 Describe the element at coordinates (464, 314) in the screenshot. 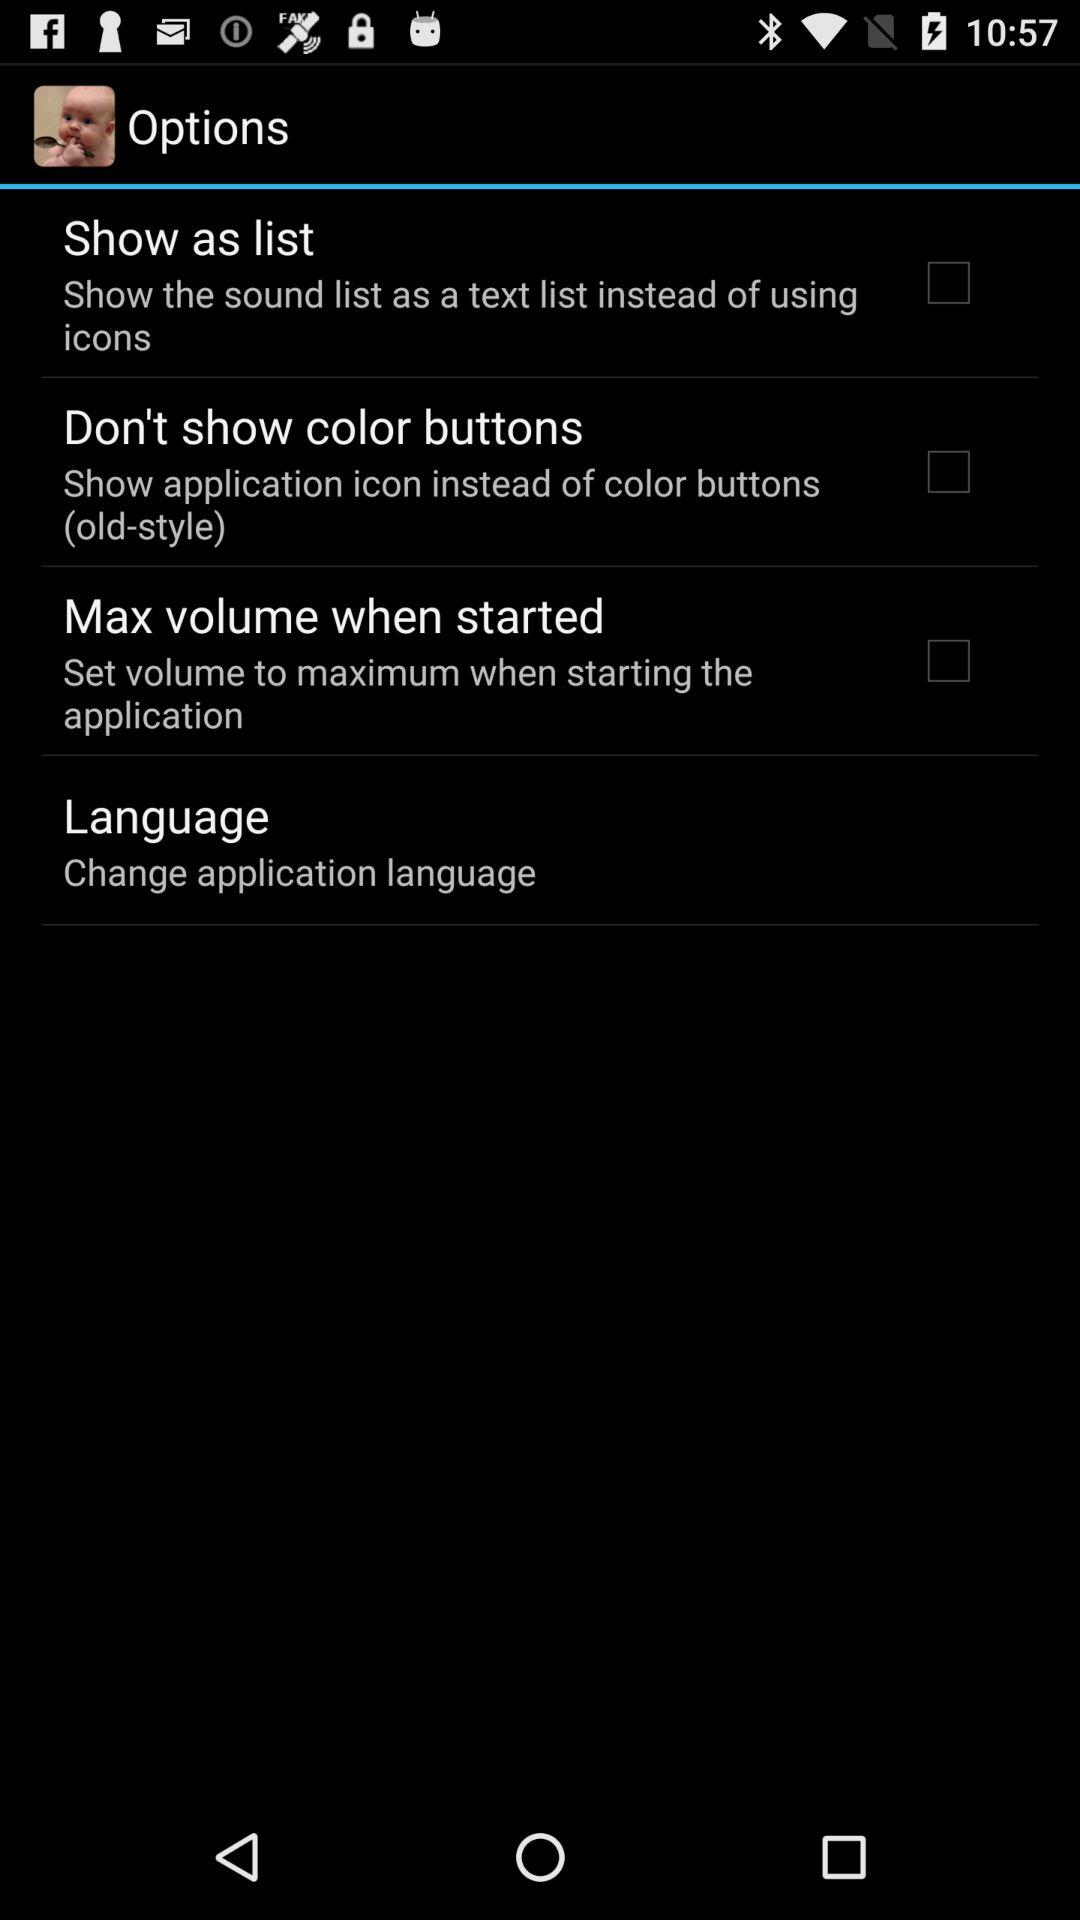

I see `turn off item above the don t show app` at that location.